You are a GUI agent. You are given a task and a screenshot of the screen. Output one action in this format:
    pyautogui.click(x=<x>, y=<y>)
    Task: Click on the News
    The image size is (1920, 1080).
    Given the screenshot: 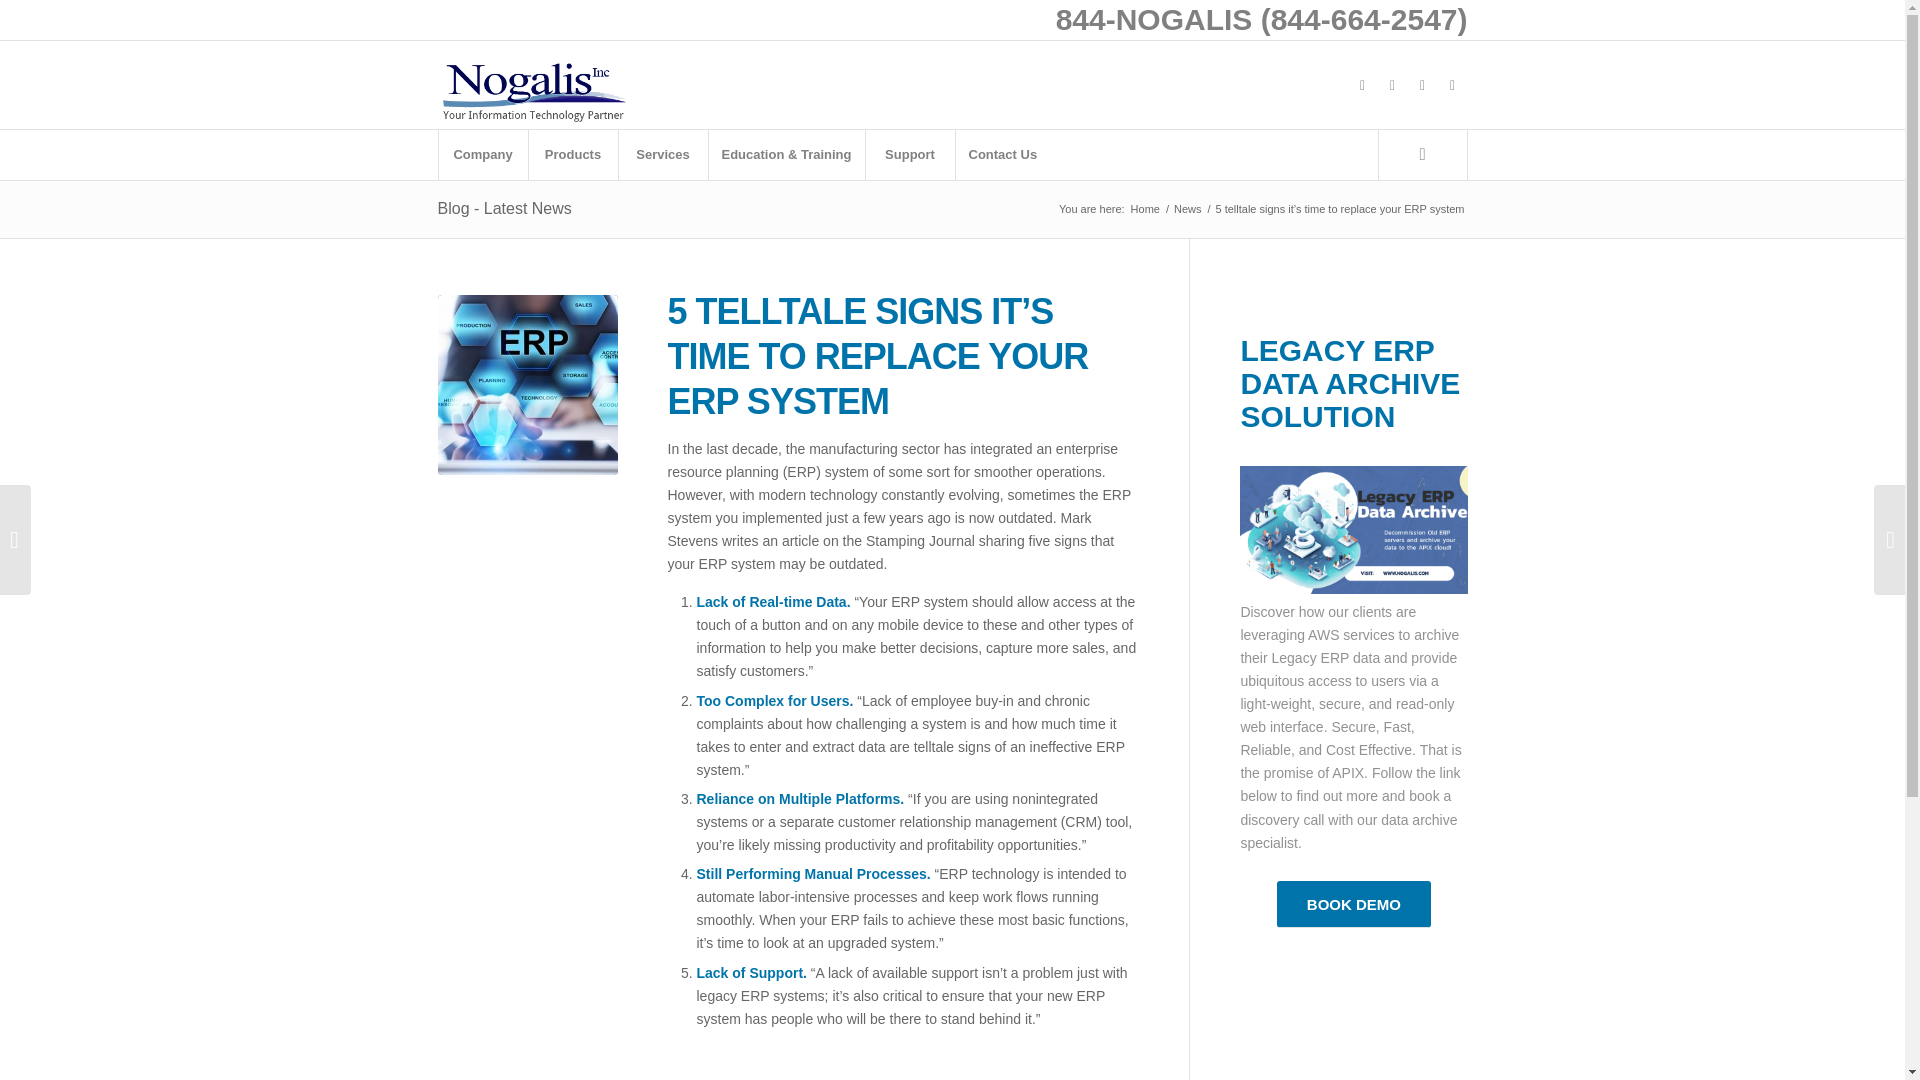 What is the action you would take?
    pyautogui.click(x=1188, y=209)
    